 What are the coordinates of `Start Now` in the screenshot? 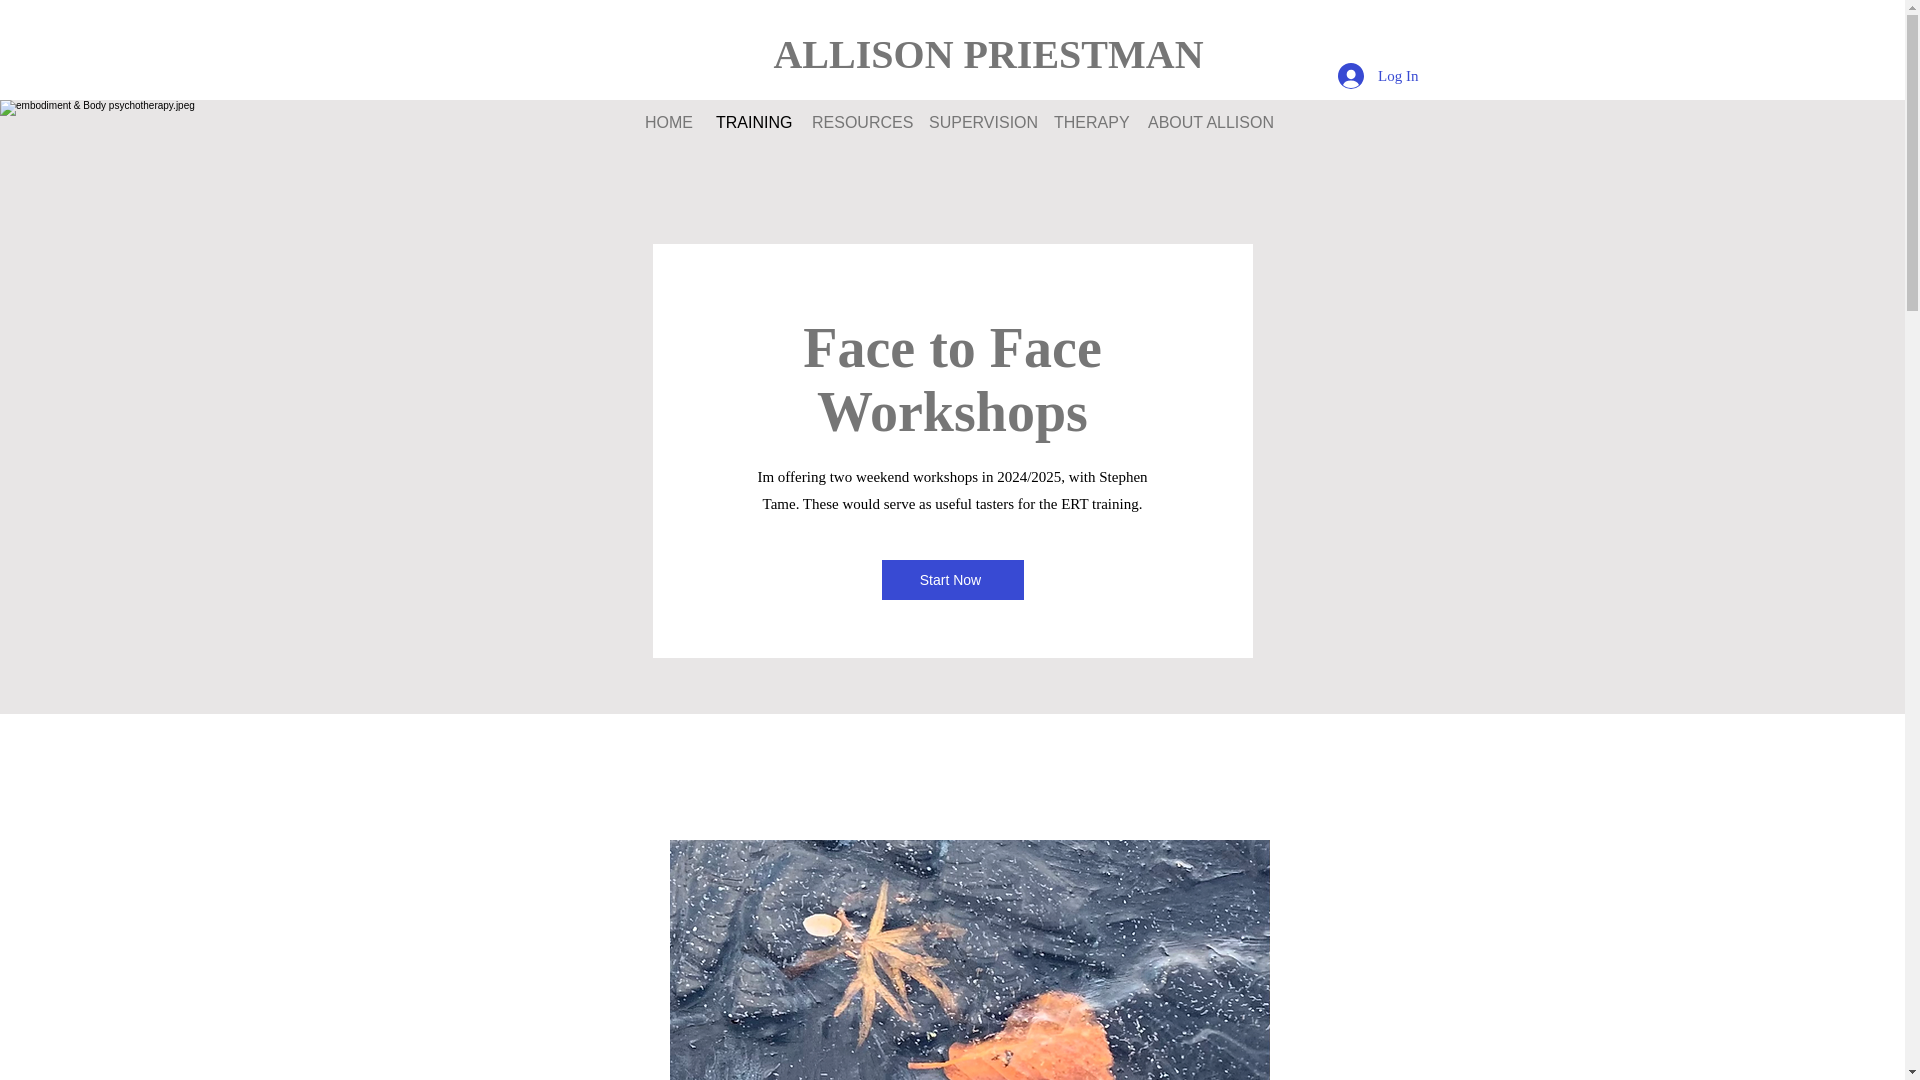 It's located at (952, 580).